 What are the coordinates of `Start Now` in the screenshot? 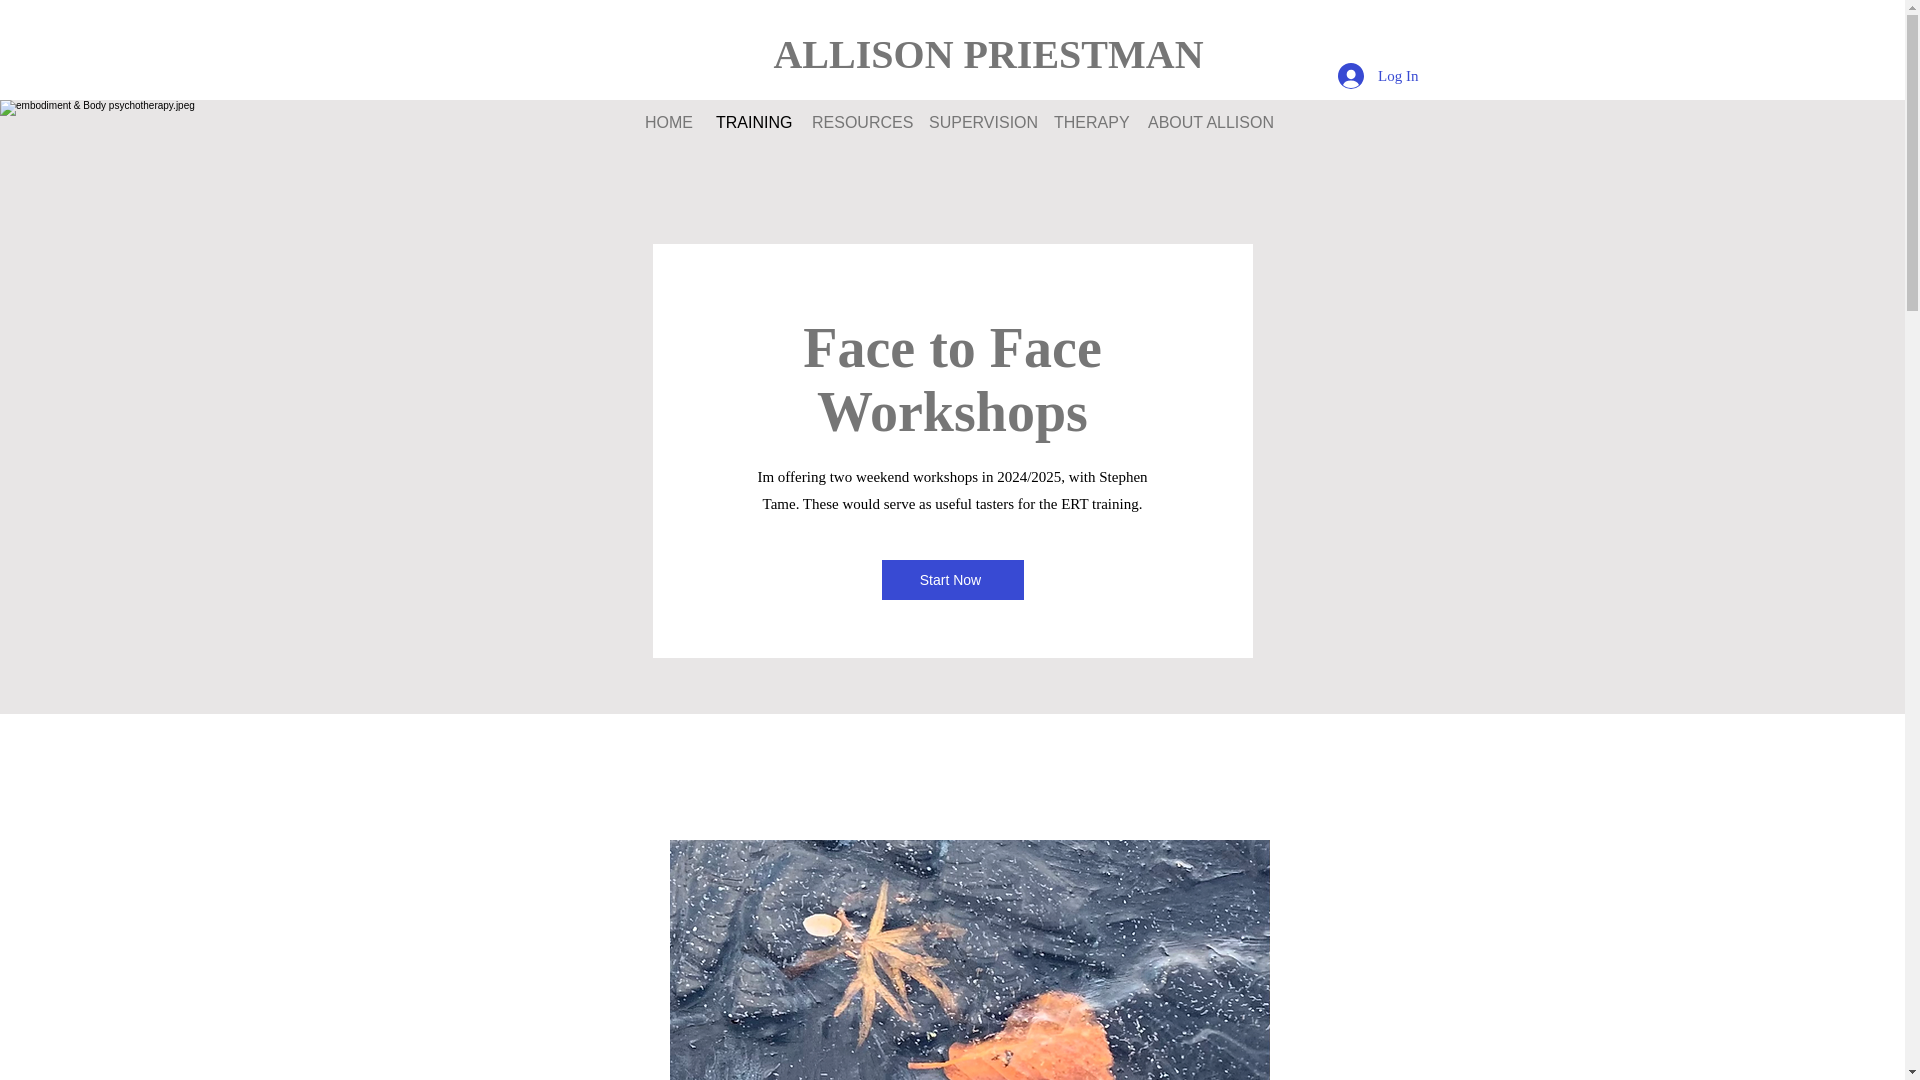 It's located at (952, 580).